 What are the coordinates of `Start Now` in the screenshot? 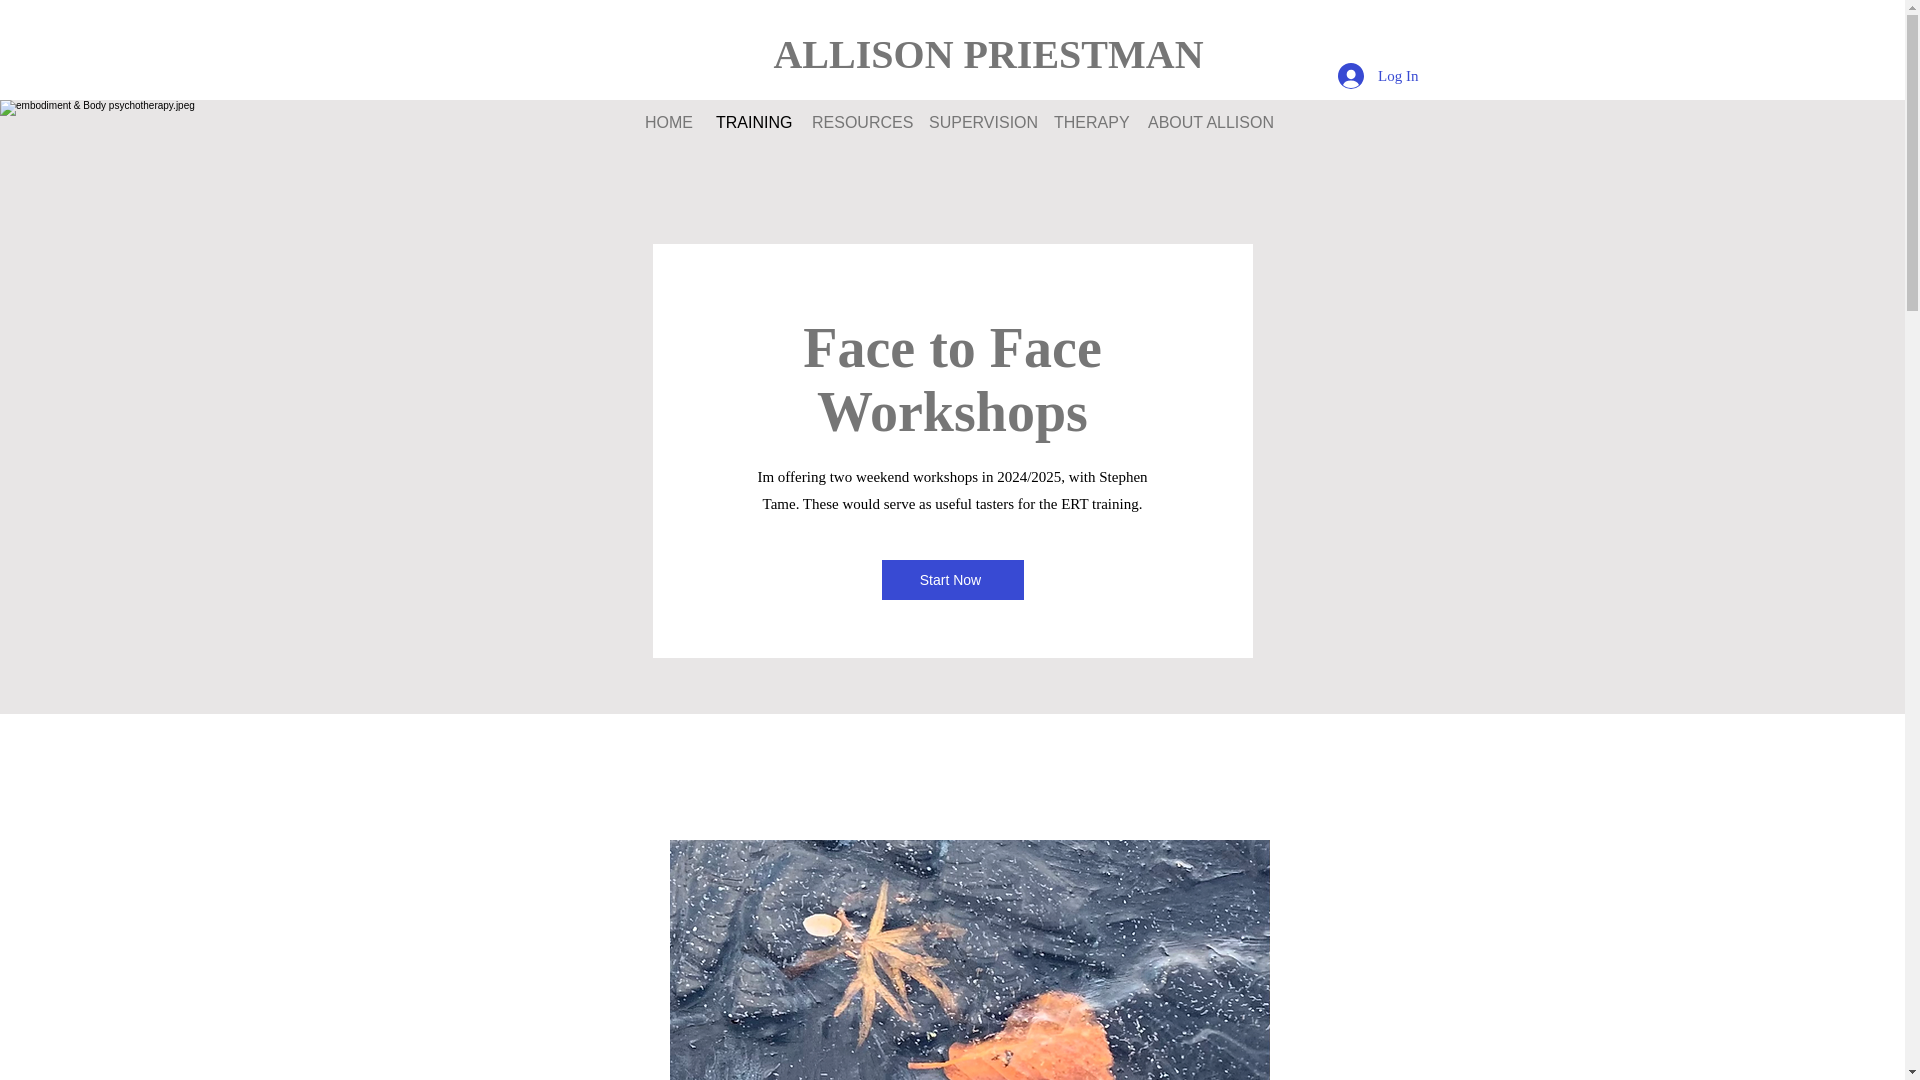 It's located at (952, 580).